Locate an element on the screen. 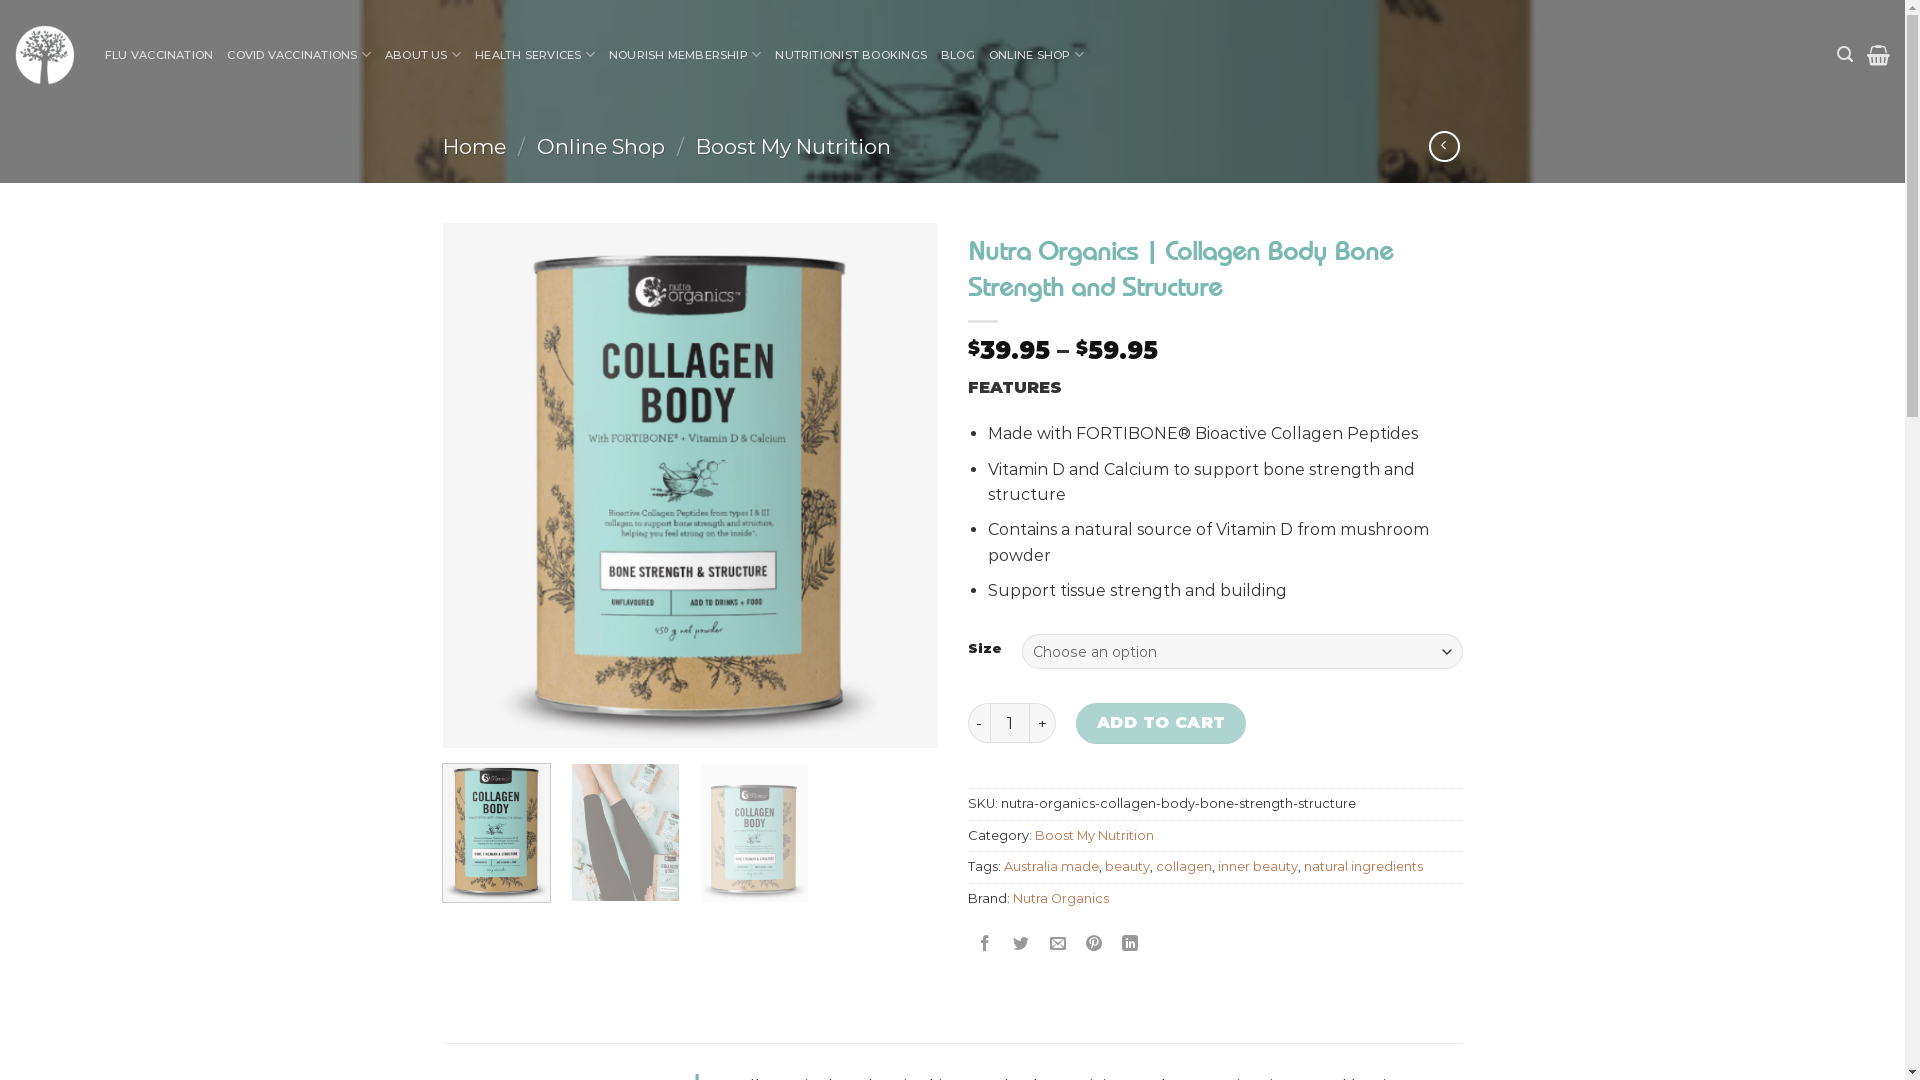 The image size is (1920, 1080). NUTRITIONIST BOOKINGS is located at coordinates (851, 55).